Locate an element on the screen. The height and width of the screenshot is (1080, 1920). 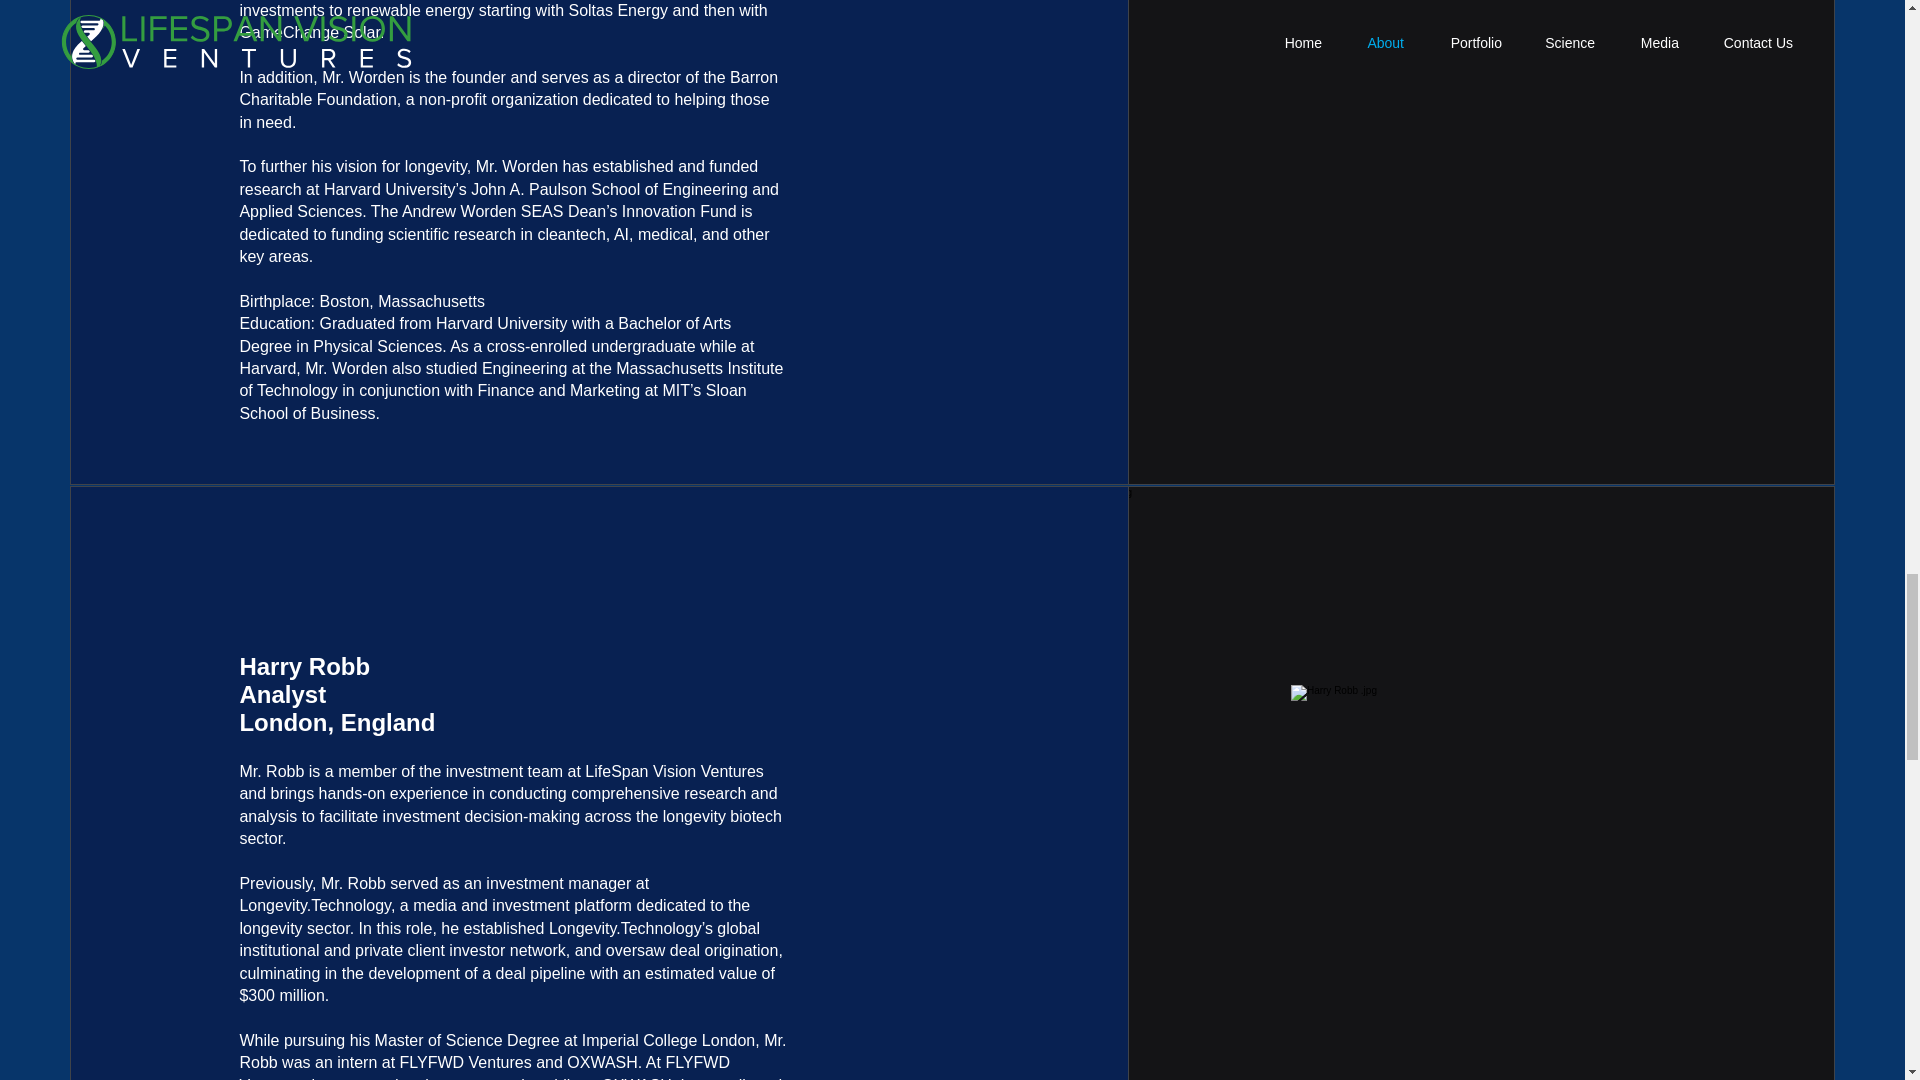
Harry Robb.jpg is located at coordinates (1480, 882).